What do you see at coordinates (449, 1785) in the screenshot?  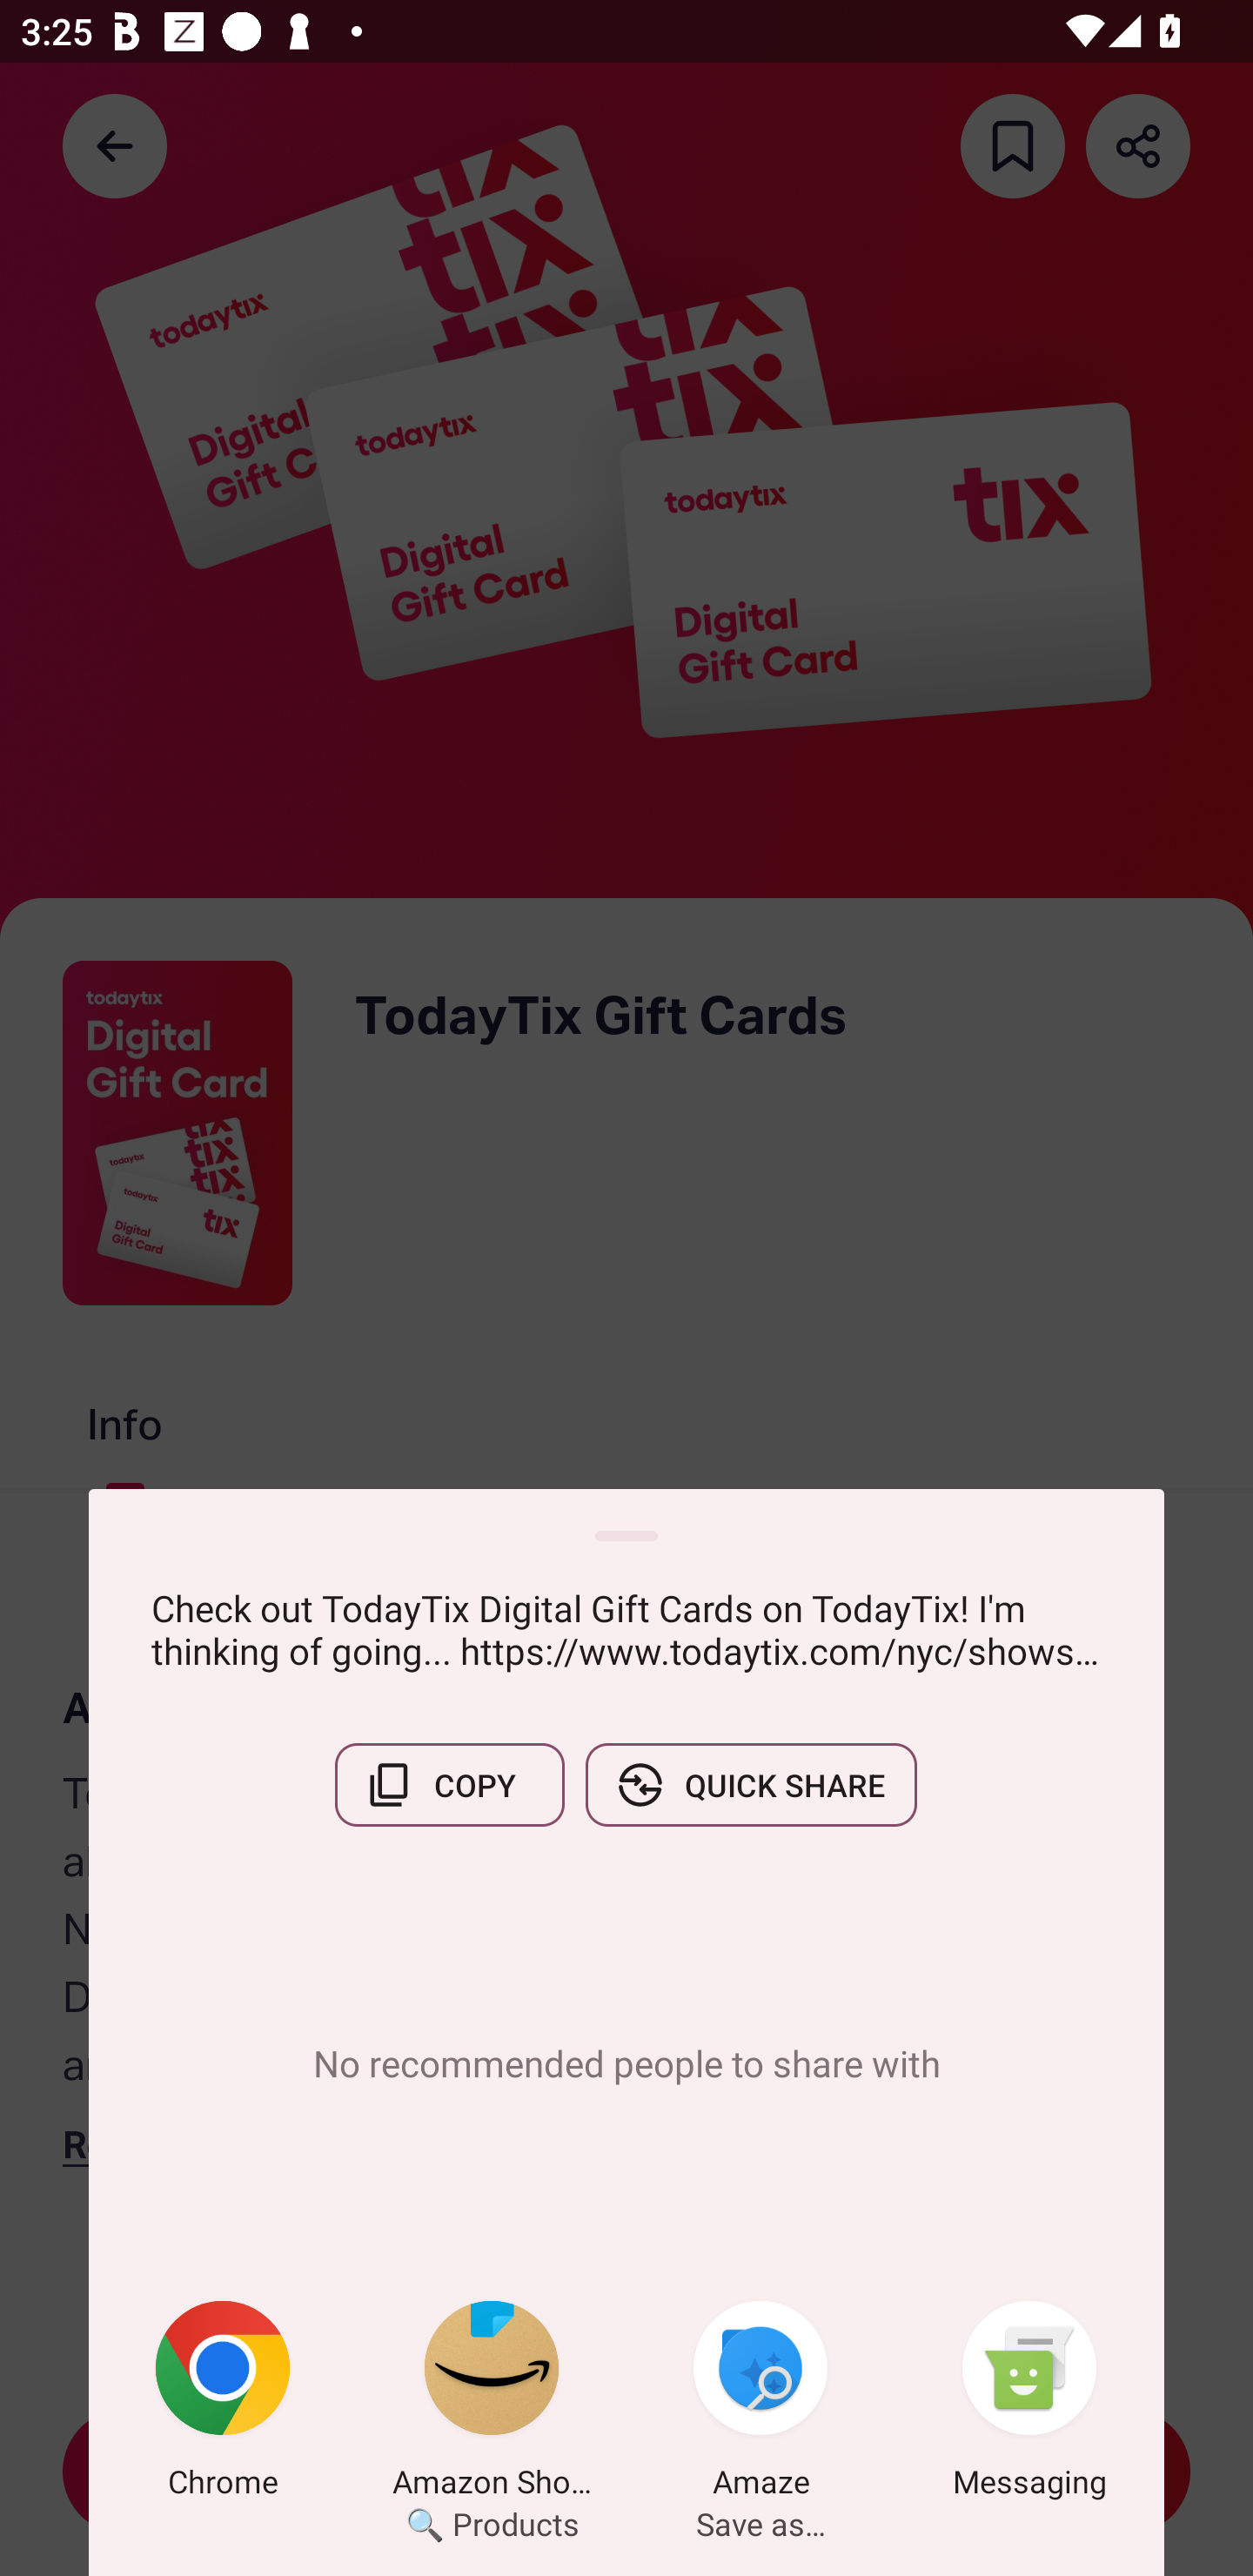 I see `COPY` at bounding box center [449, 1785].